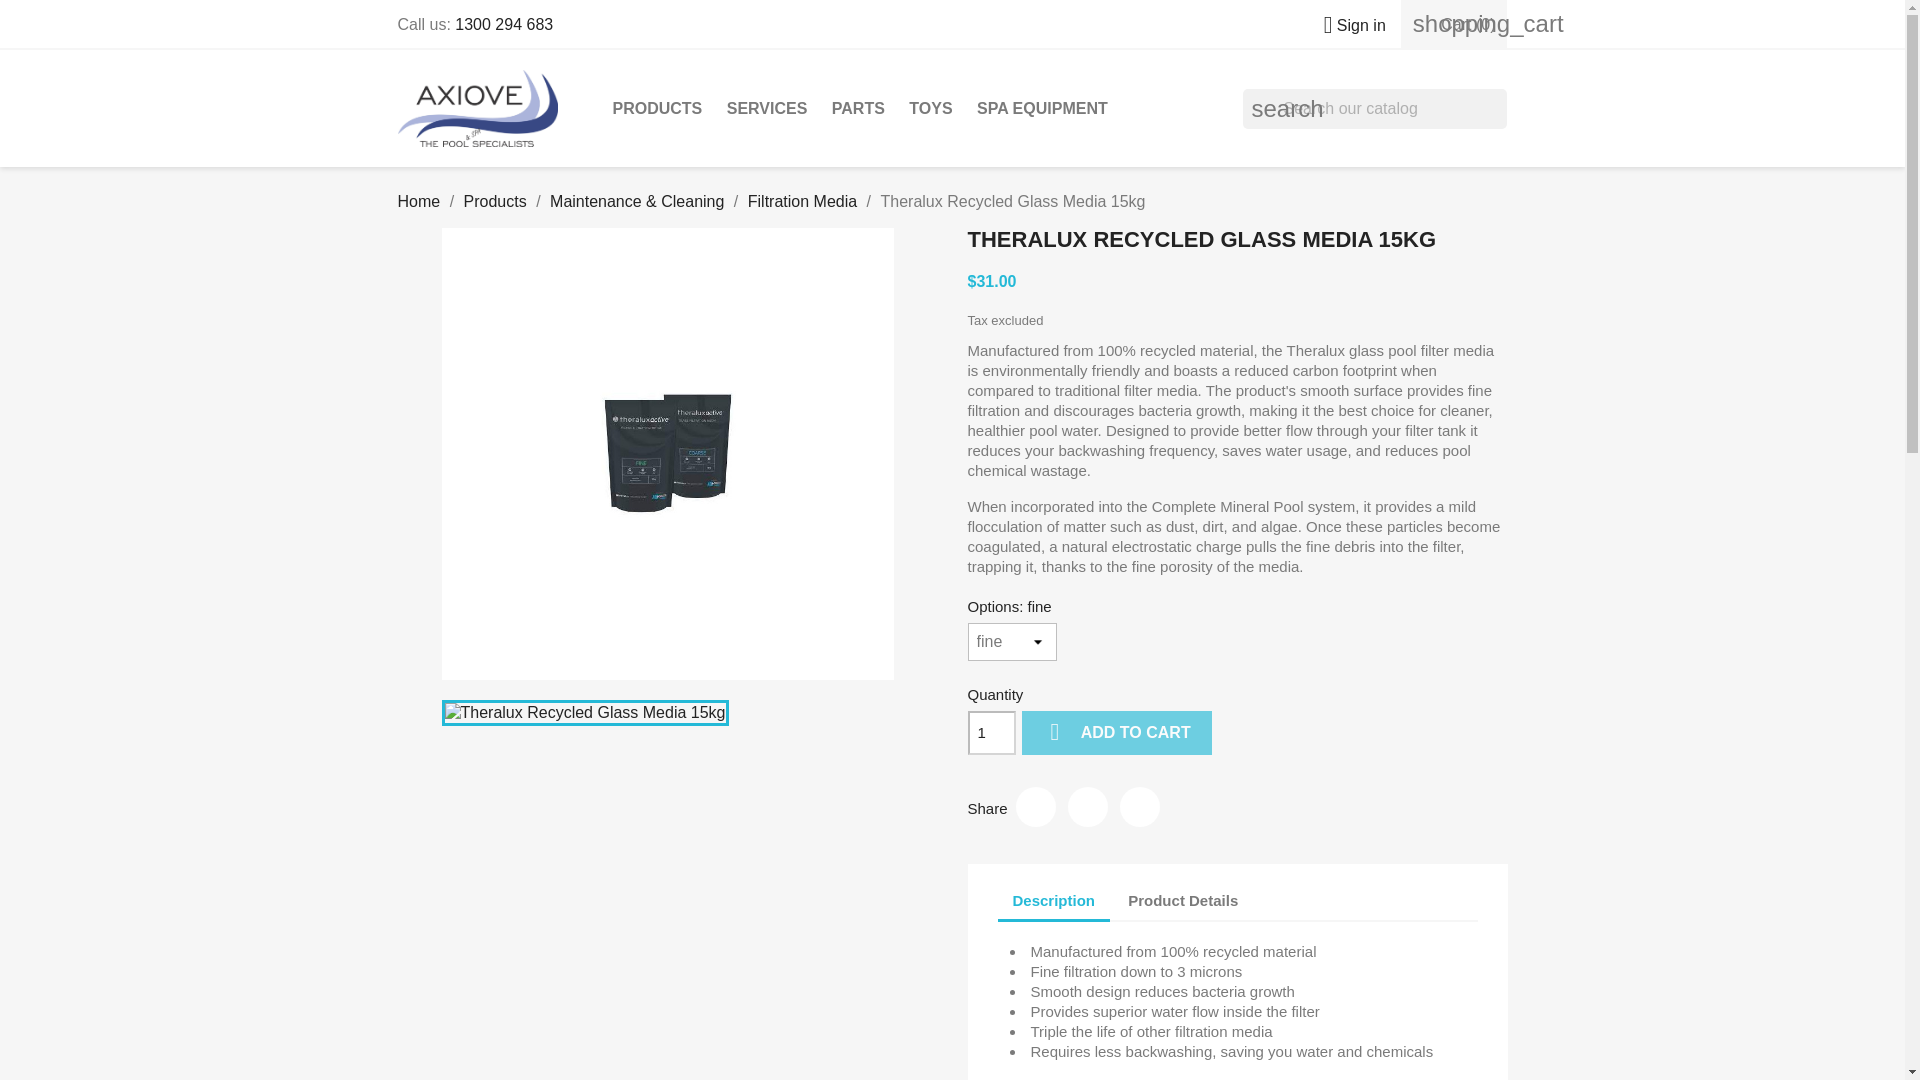 The image size is (1920, 1080). I want to click on 1300 294 683, so click(504, 24).